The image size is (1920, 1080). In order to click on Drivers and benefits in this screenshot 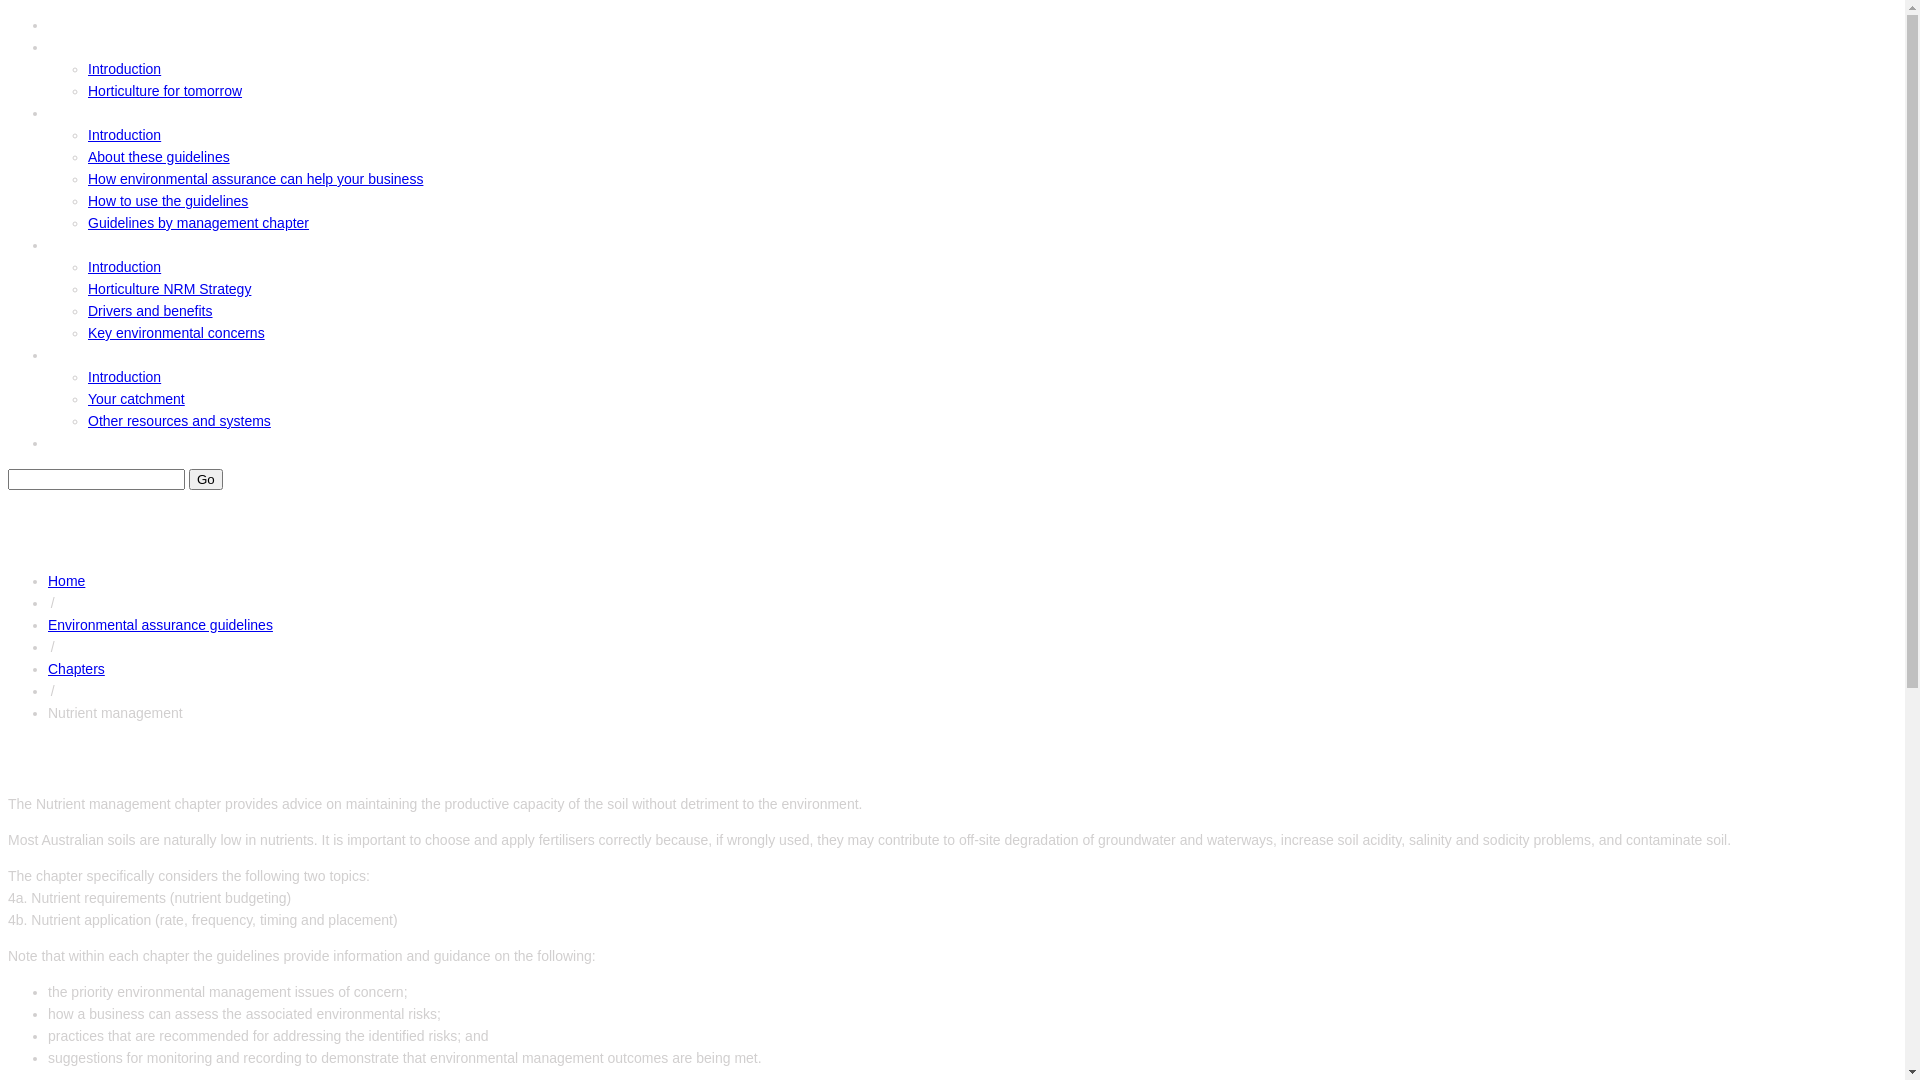, I will do `click(150, 311)`.